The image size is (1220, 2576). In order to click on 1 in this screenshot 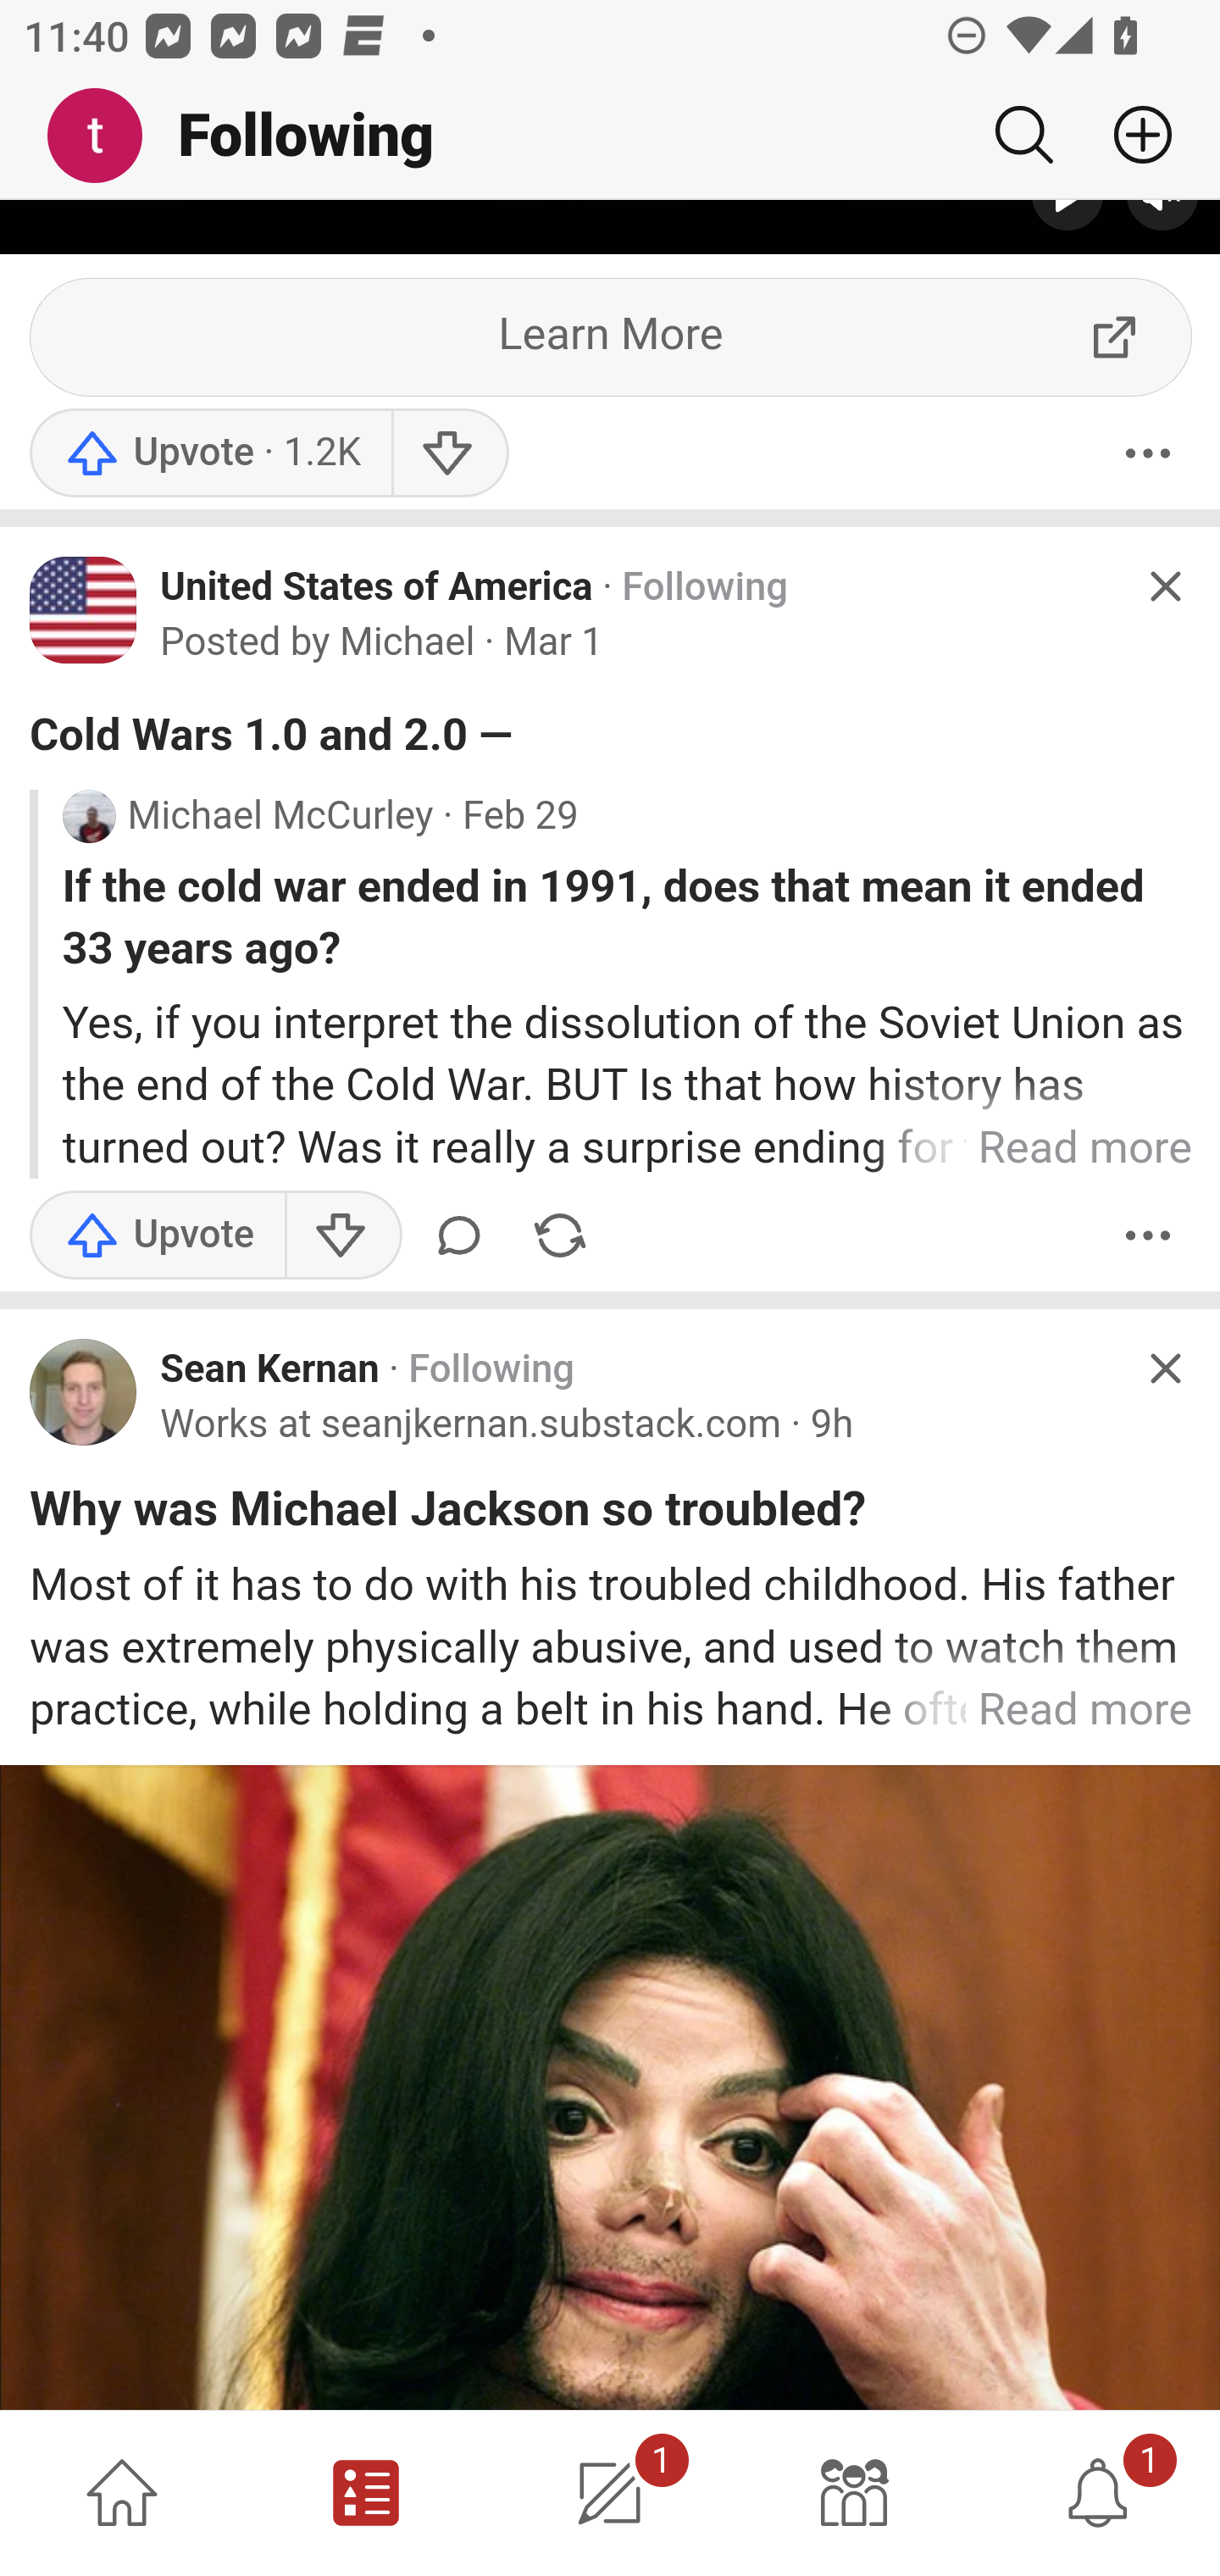, I will do `click(610, 2493)`.